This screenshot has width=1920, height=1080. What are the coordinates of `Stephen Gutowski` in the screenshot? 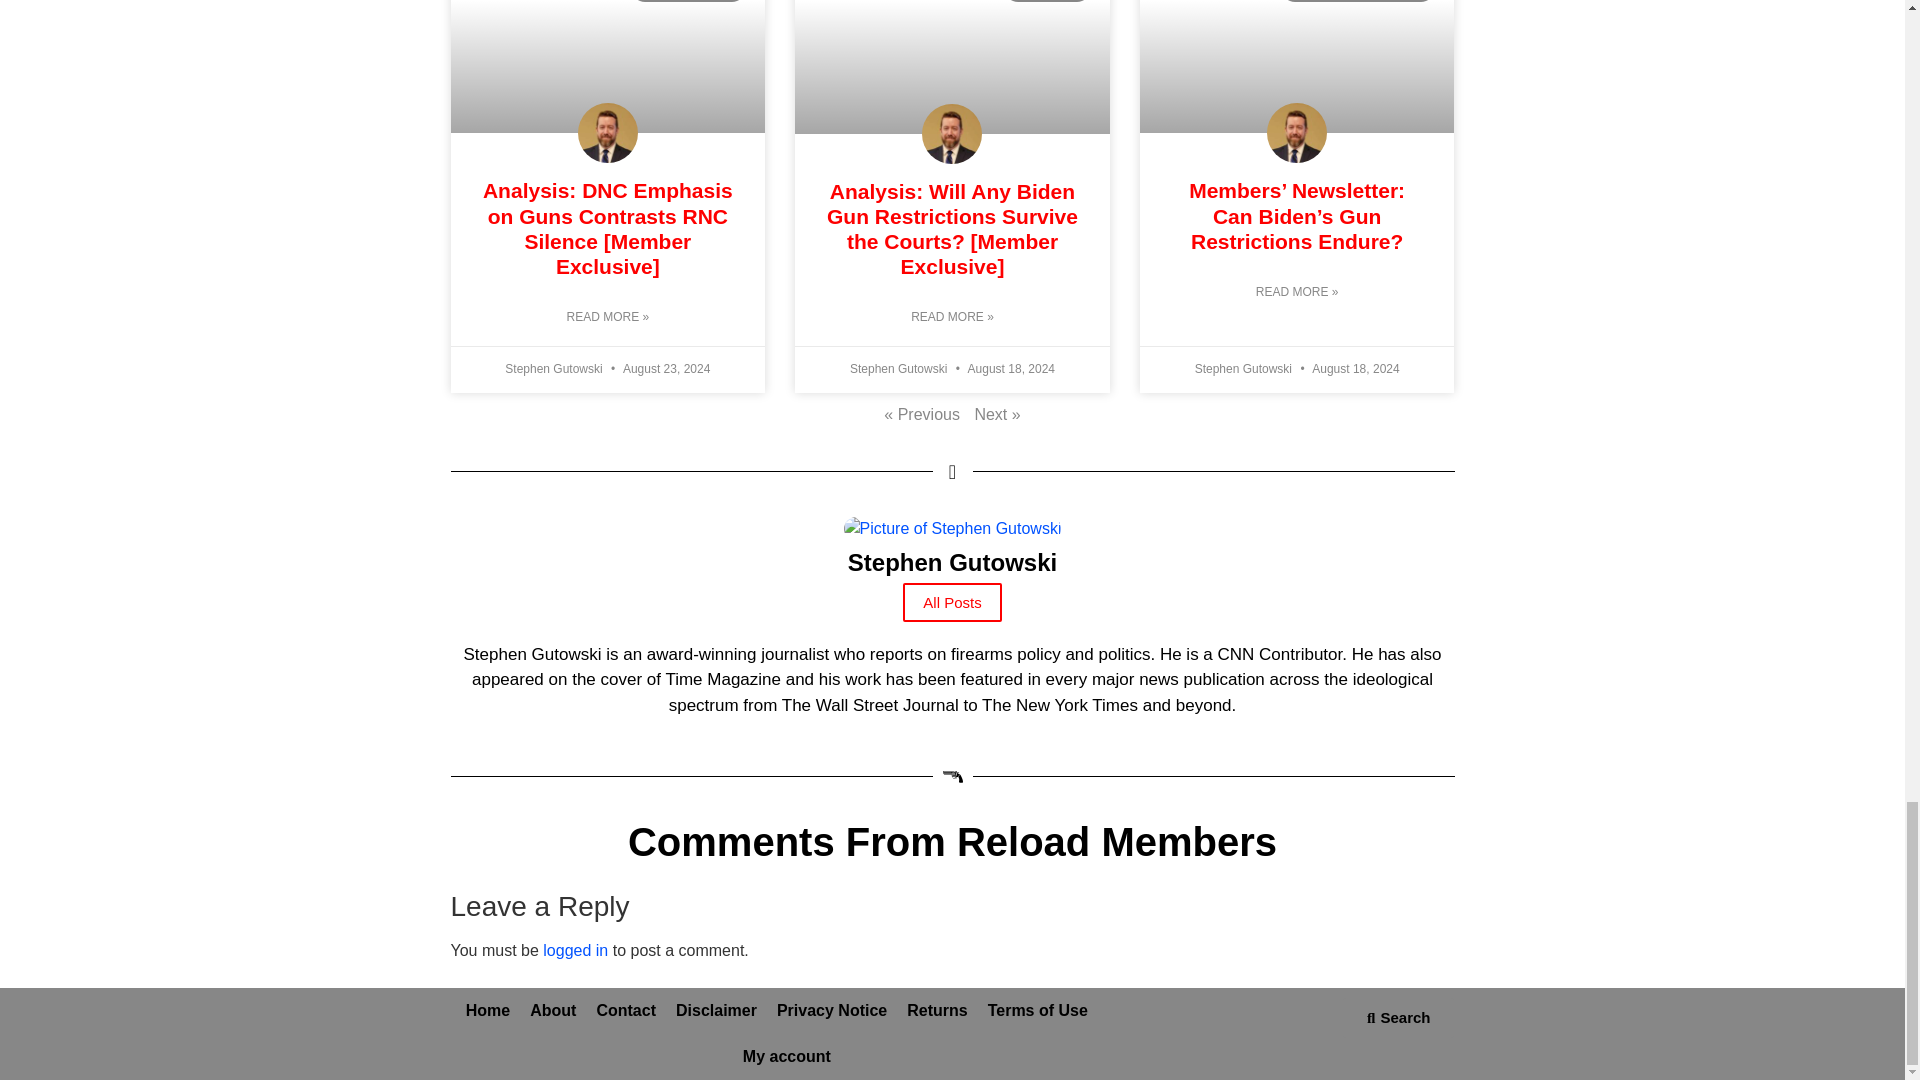 It's located at (951, 580).